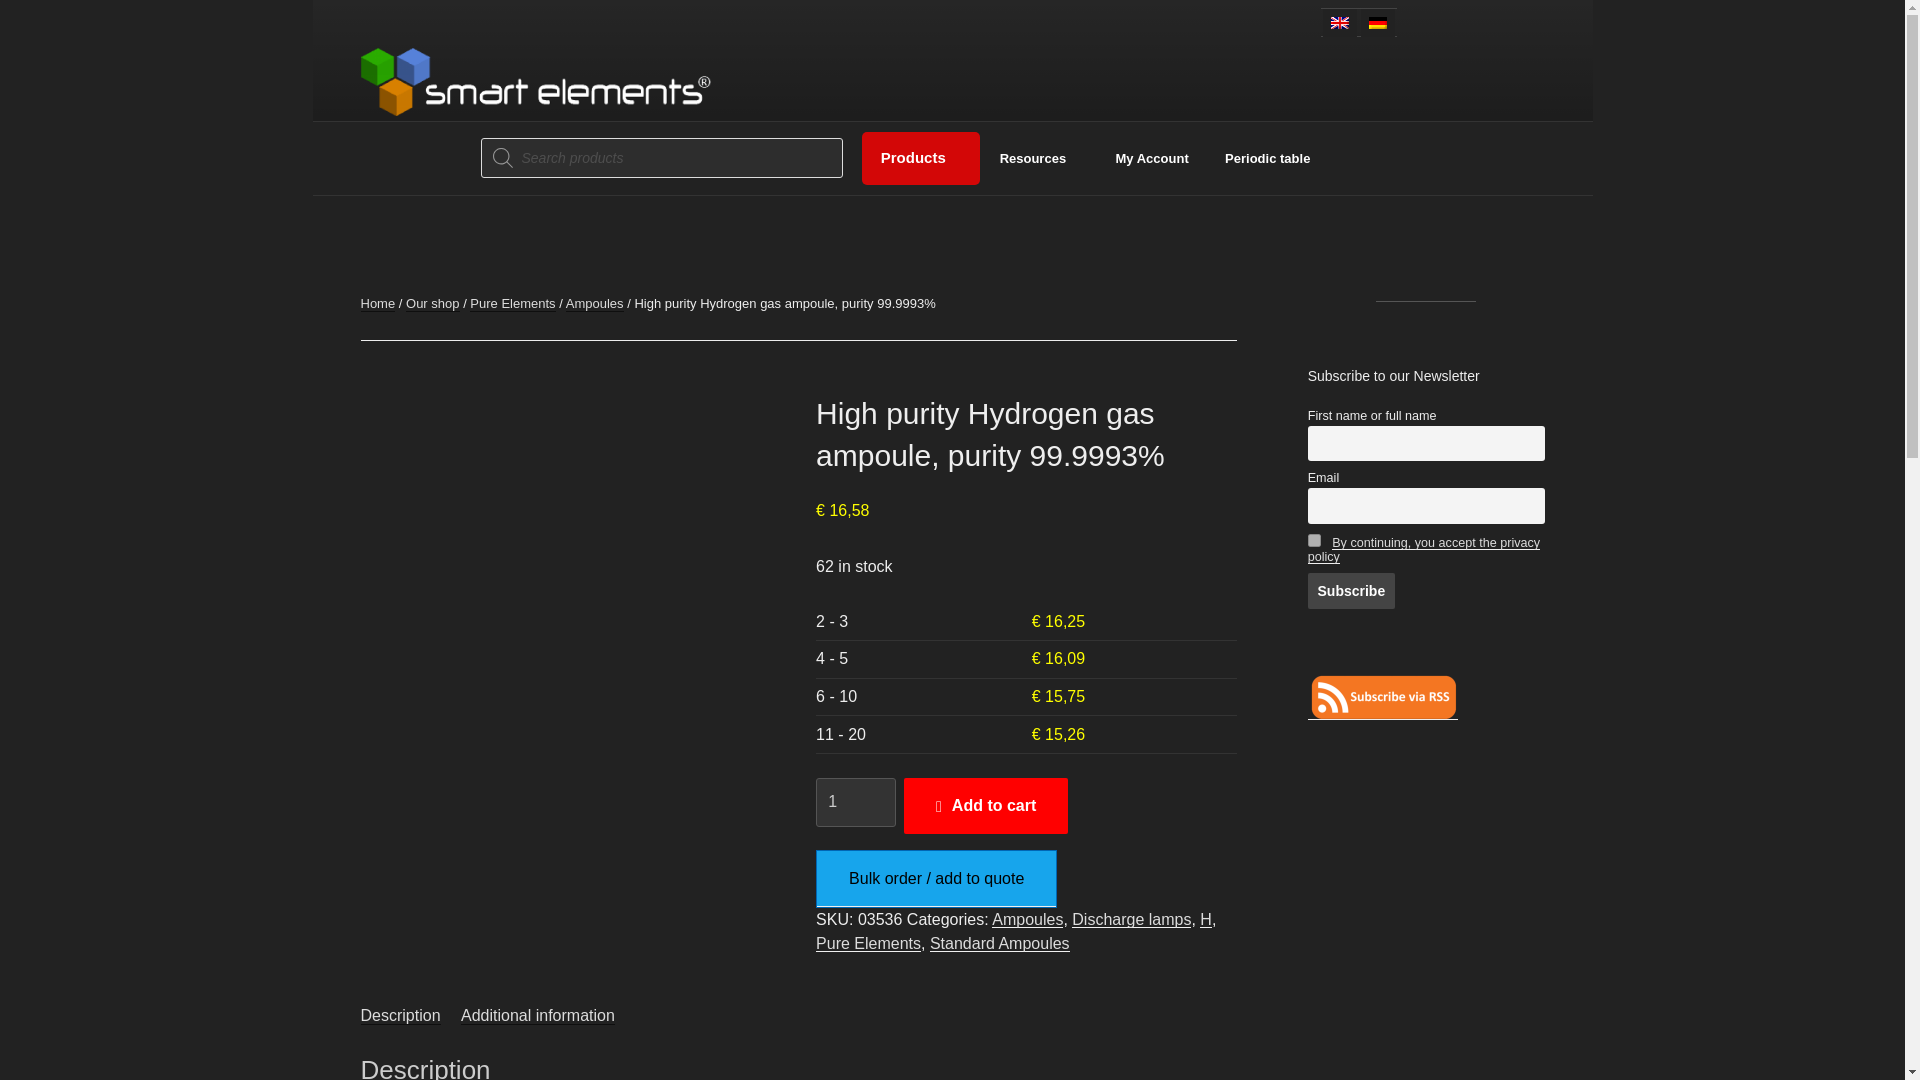 This screenshot has height=1080, width=1920. What do you see at coordinates (1351, 591) in the screenshot?
I see `Subscribe` at bounding box center [1351, 591].